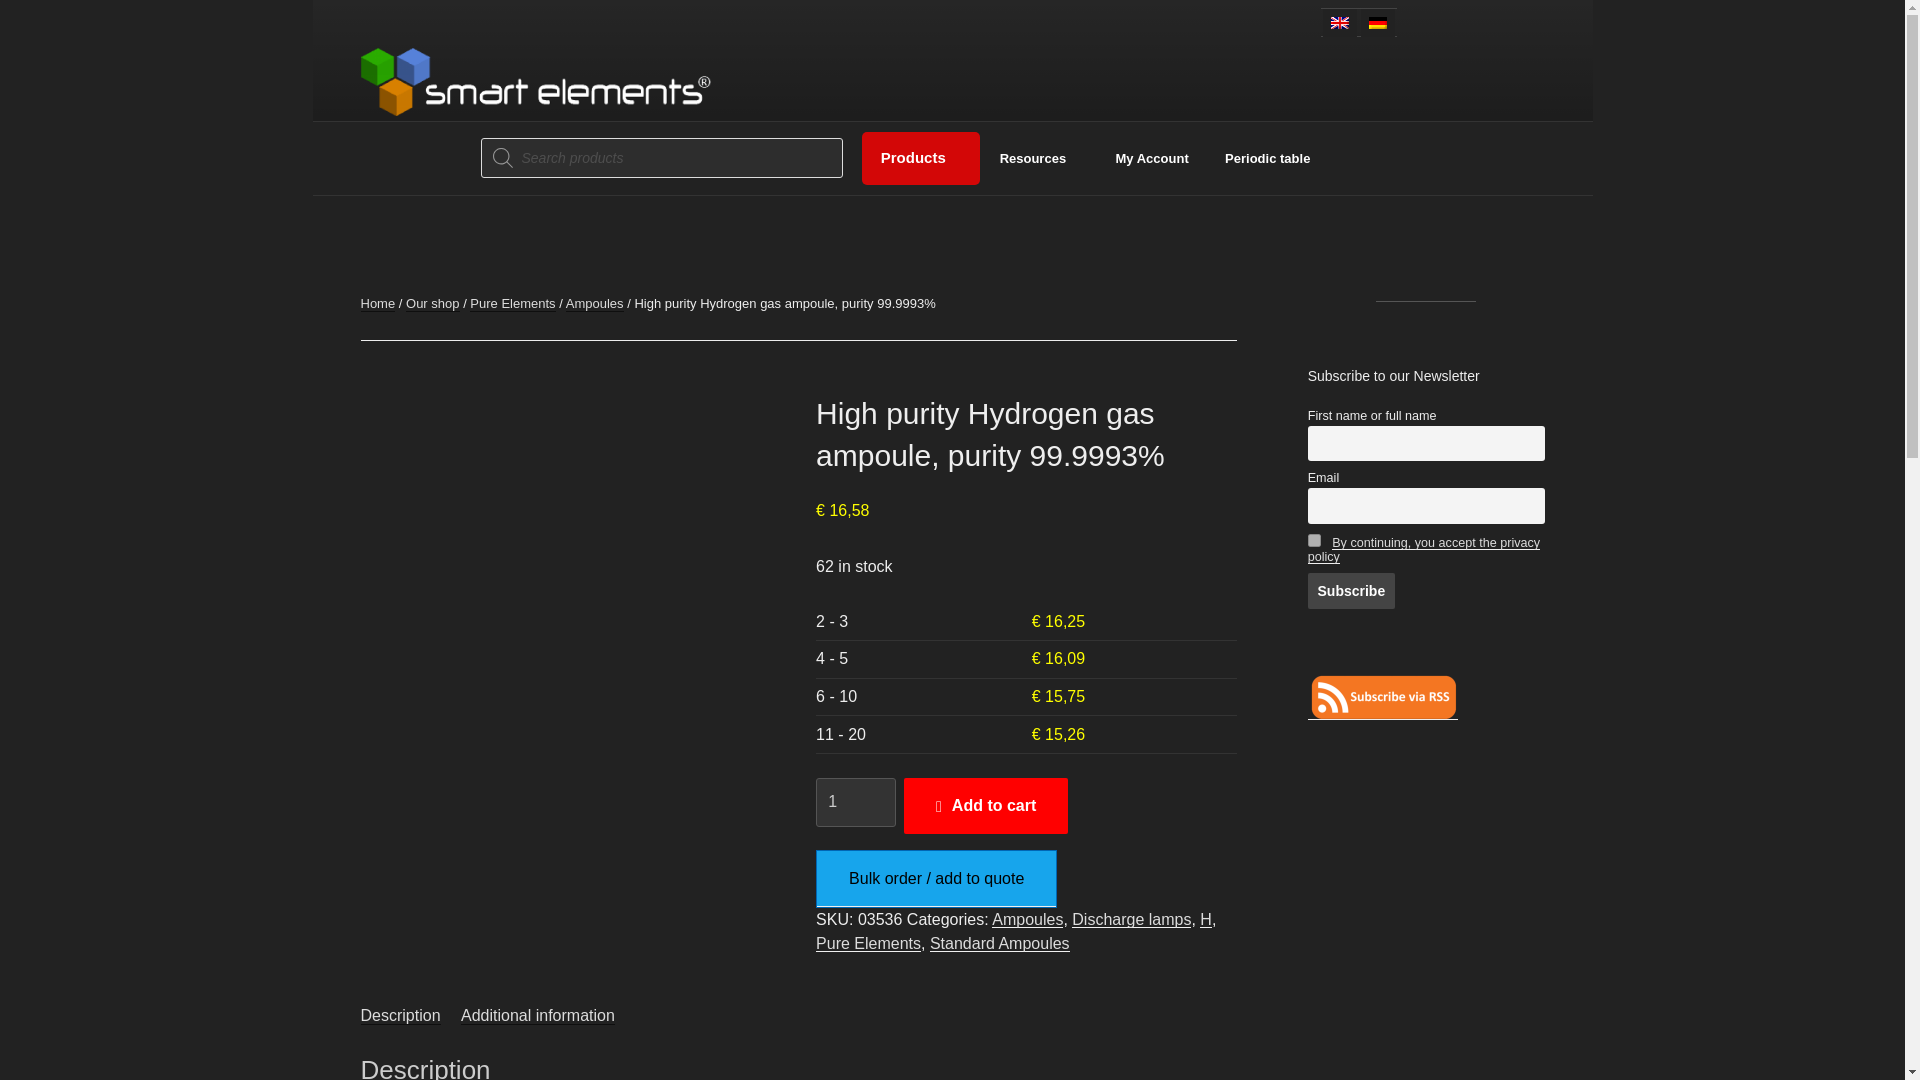 This screenshot has height=1080, width=1920. What do you see at coordinates (1351, 591) in the screenshot?
I see `Subscribe` at bounding box center [1351, 591].